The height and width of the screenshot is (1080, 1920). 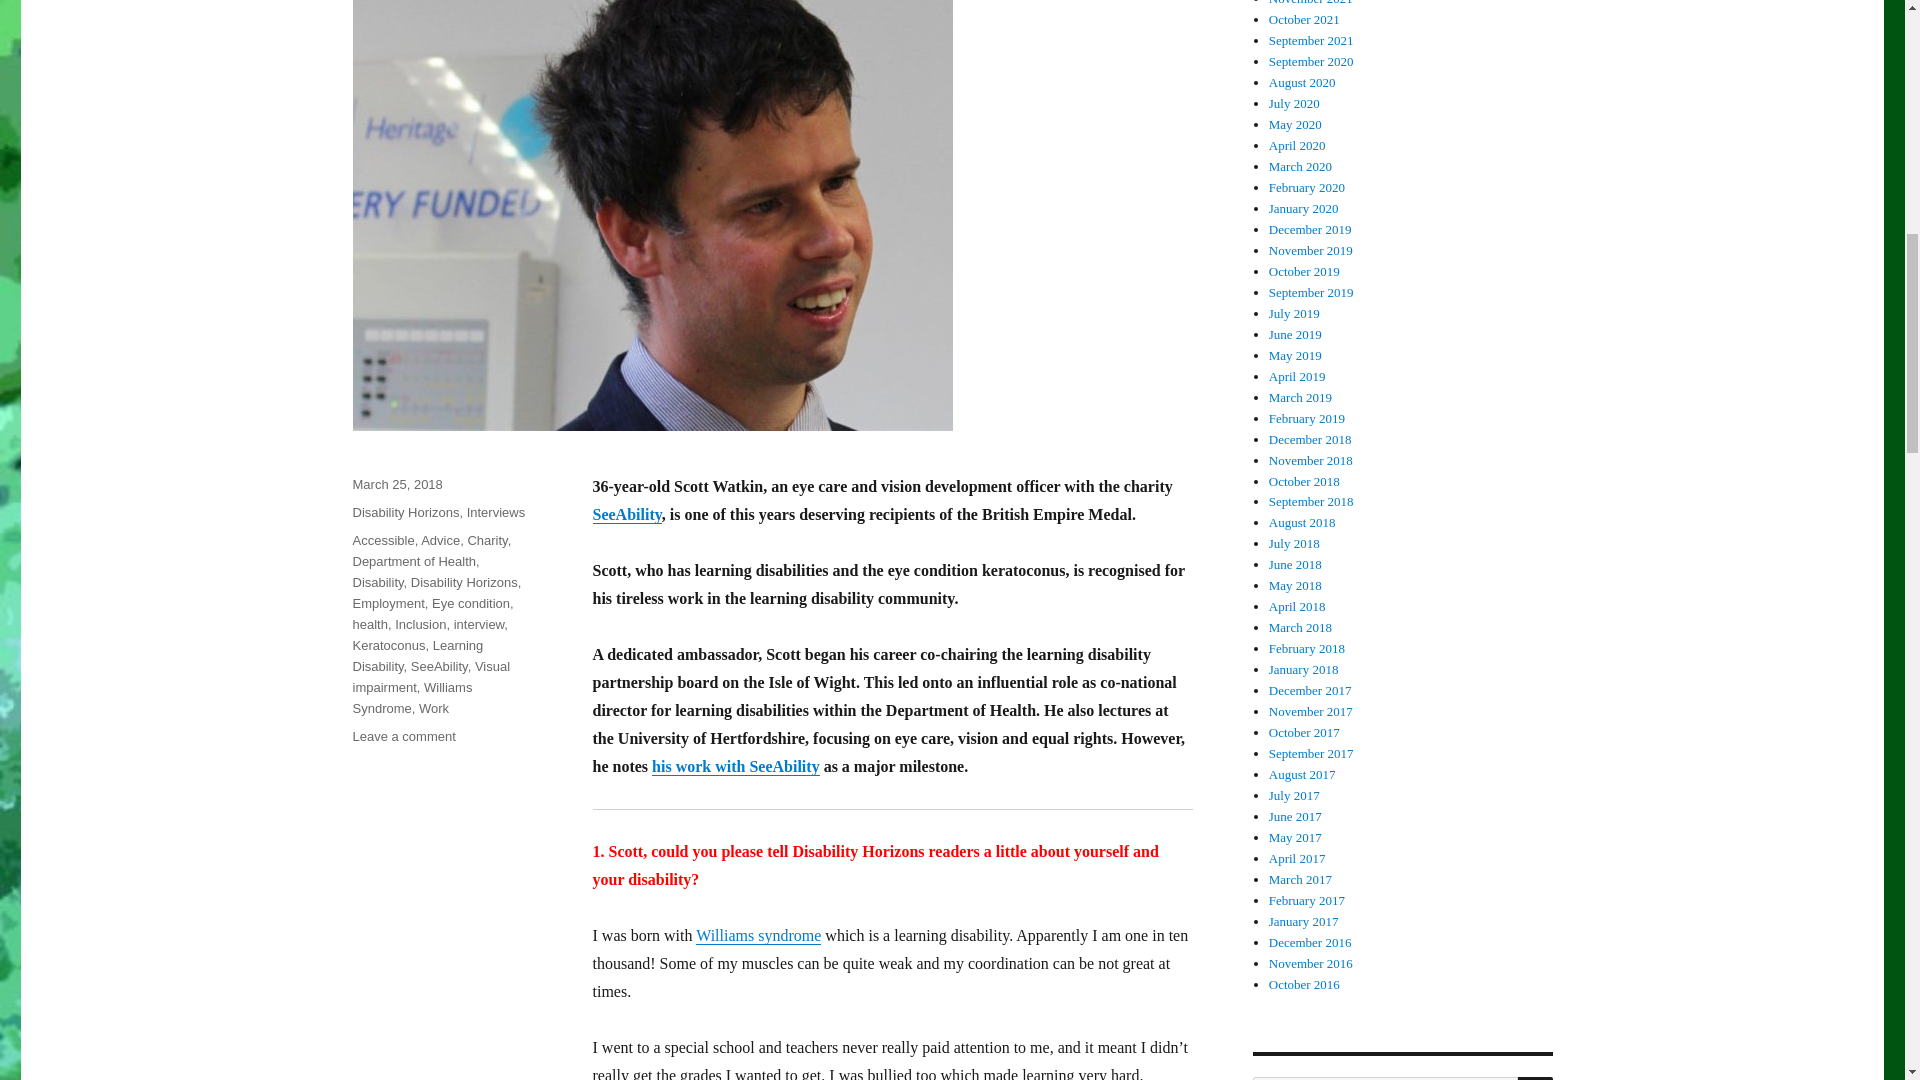 What do you see at coordinates (486, 540) in the screenshot?
I see `Charity` at bounding box center [486, 540].